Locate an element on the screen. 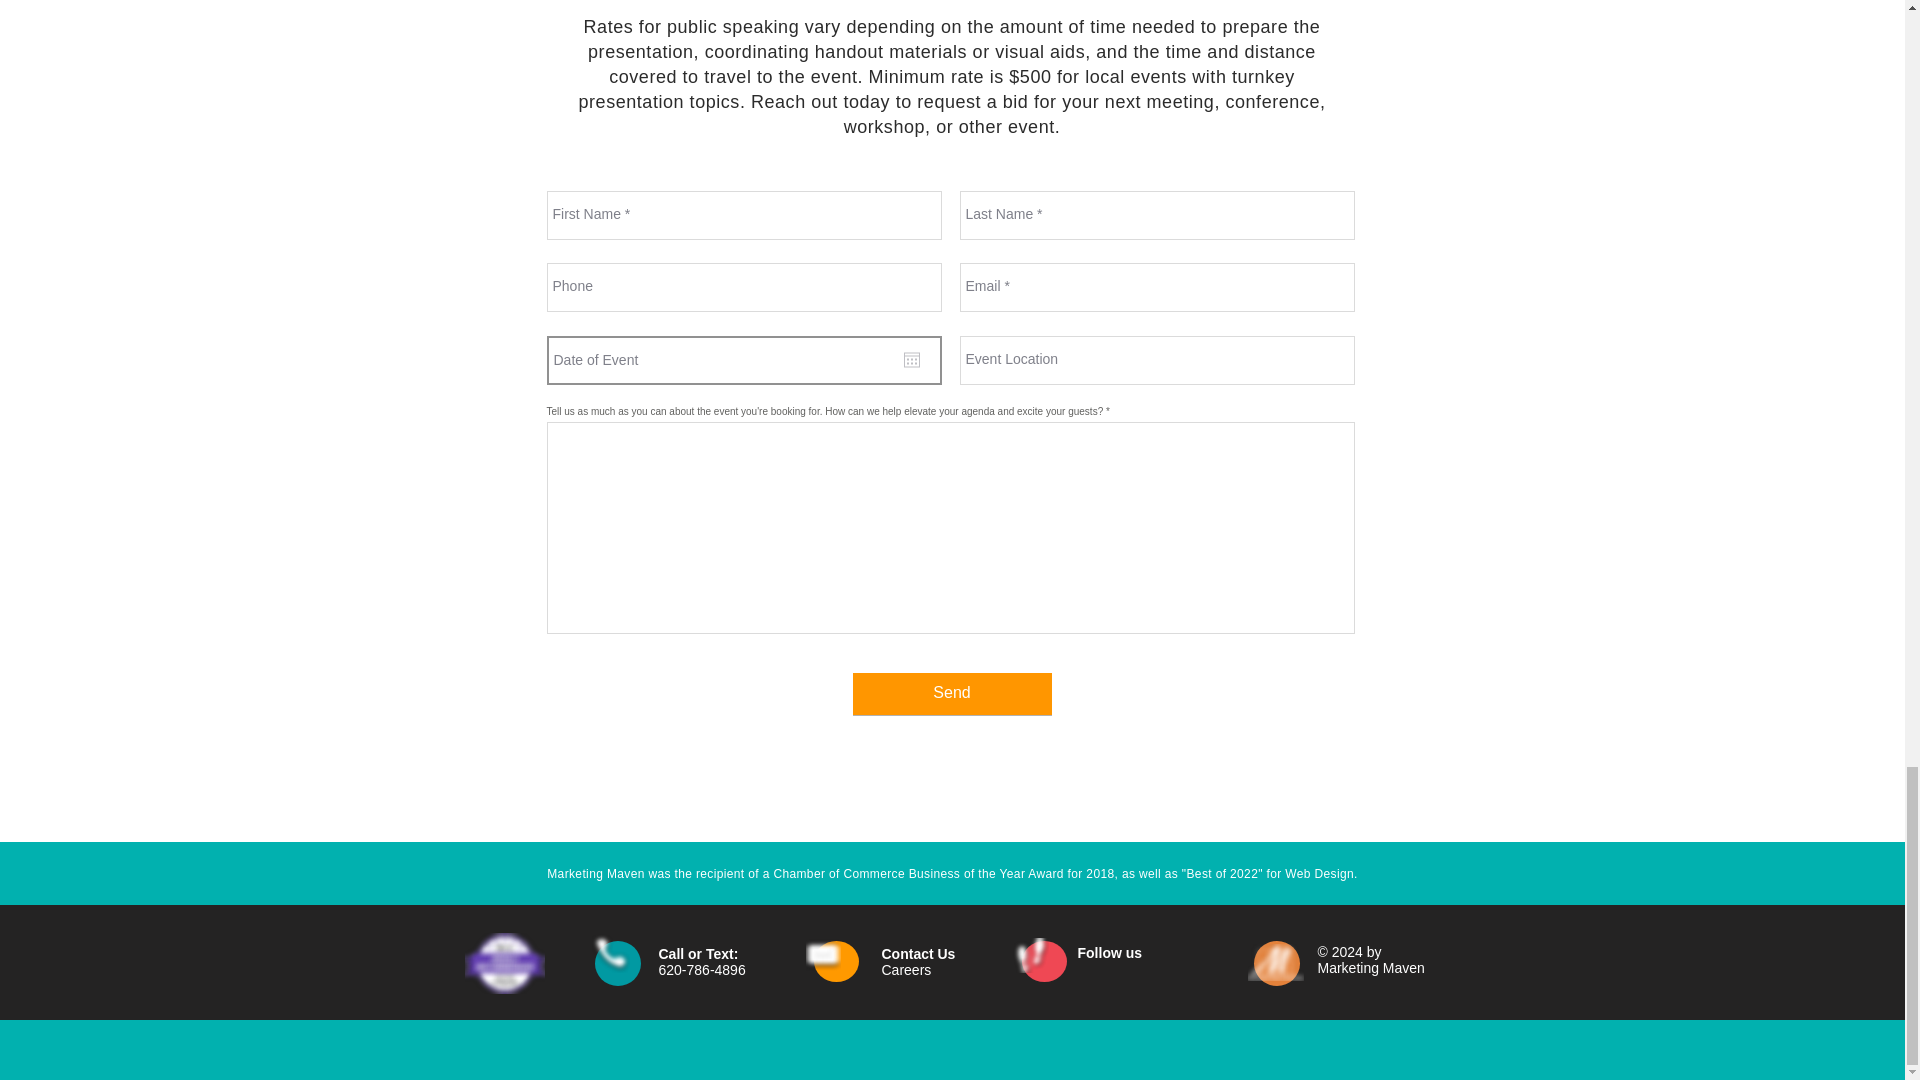 This screenshot has width=1920, height=1080. 620-786-4896 is located at coordinates (701, 970).